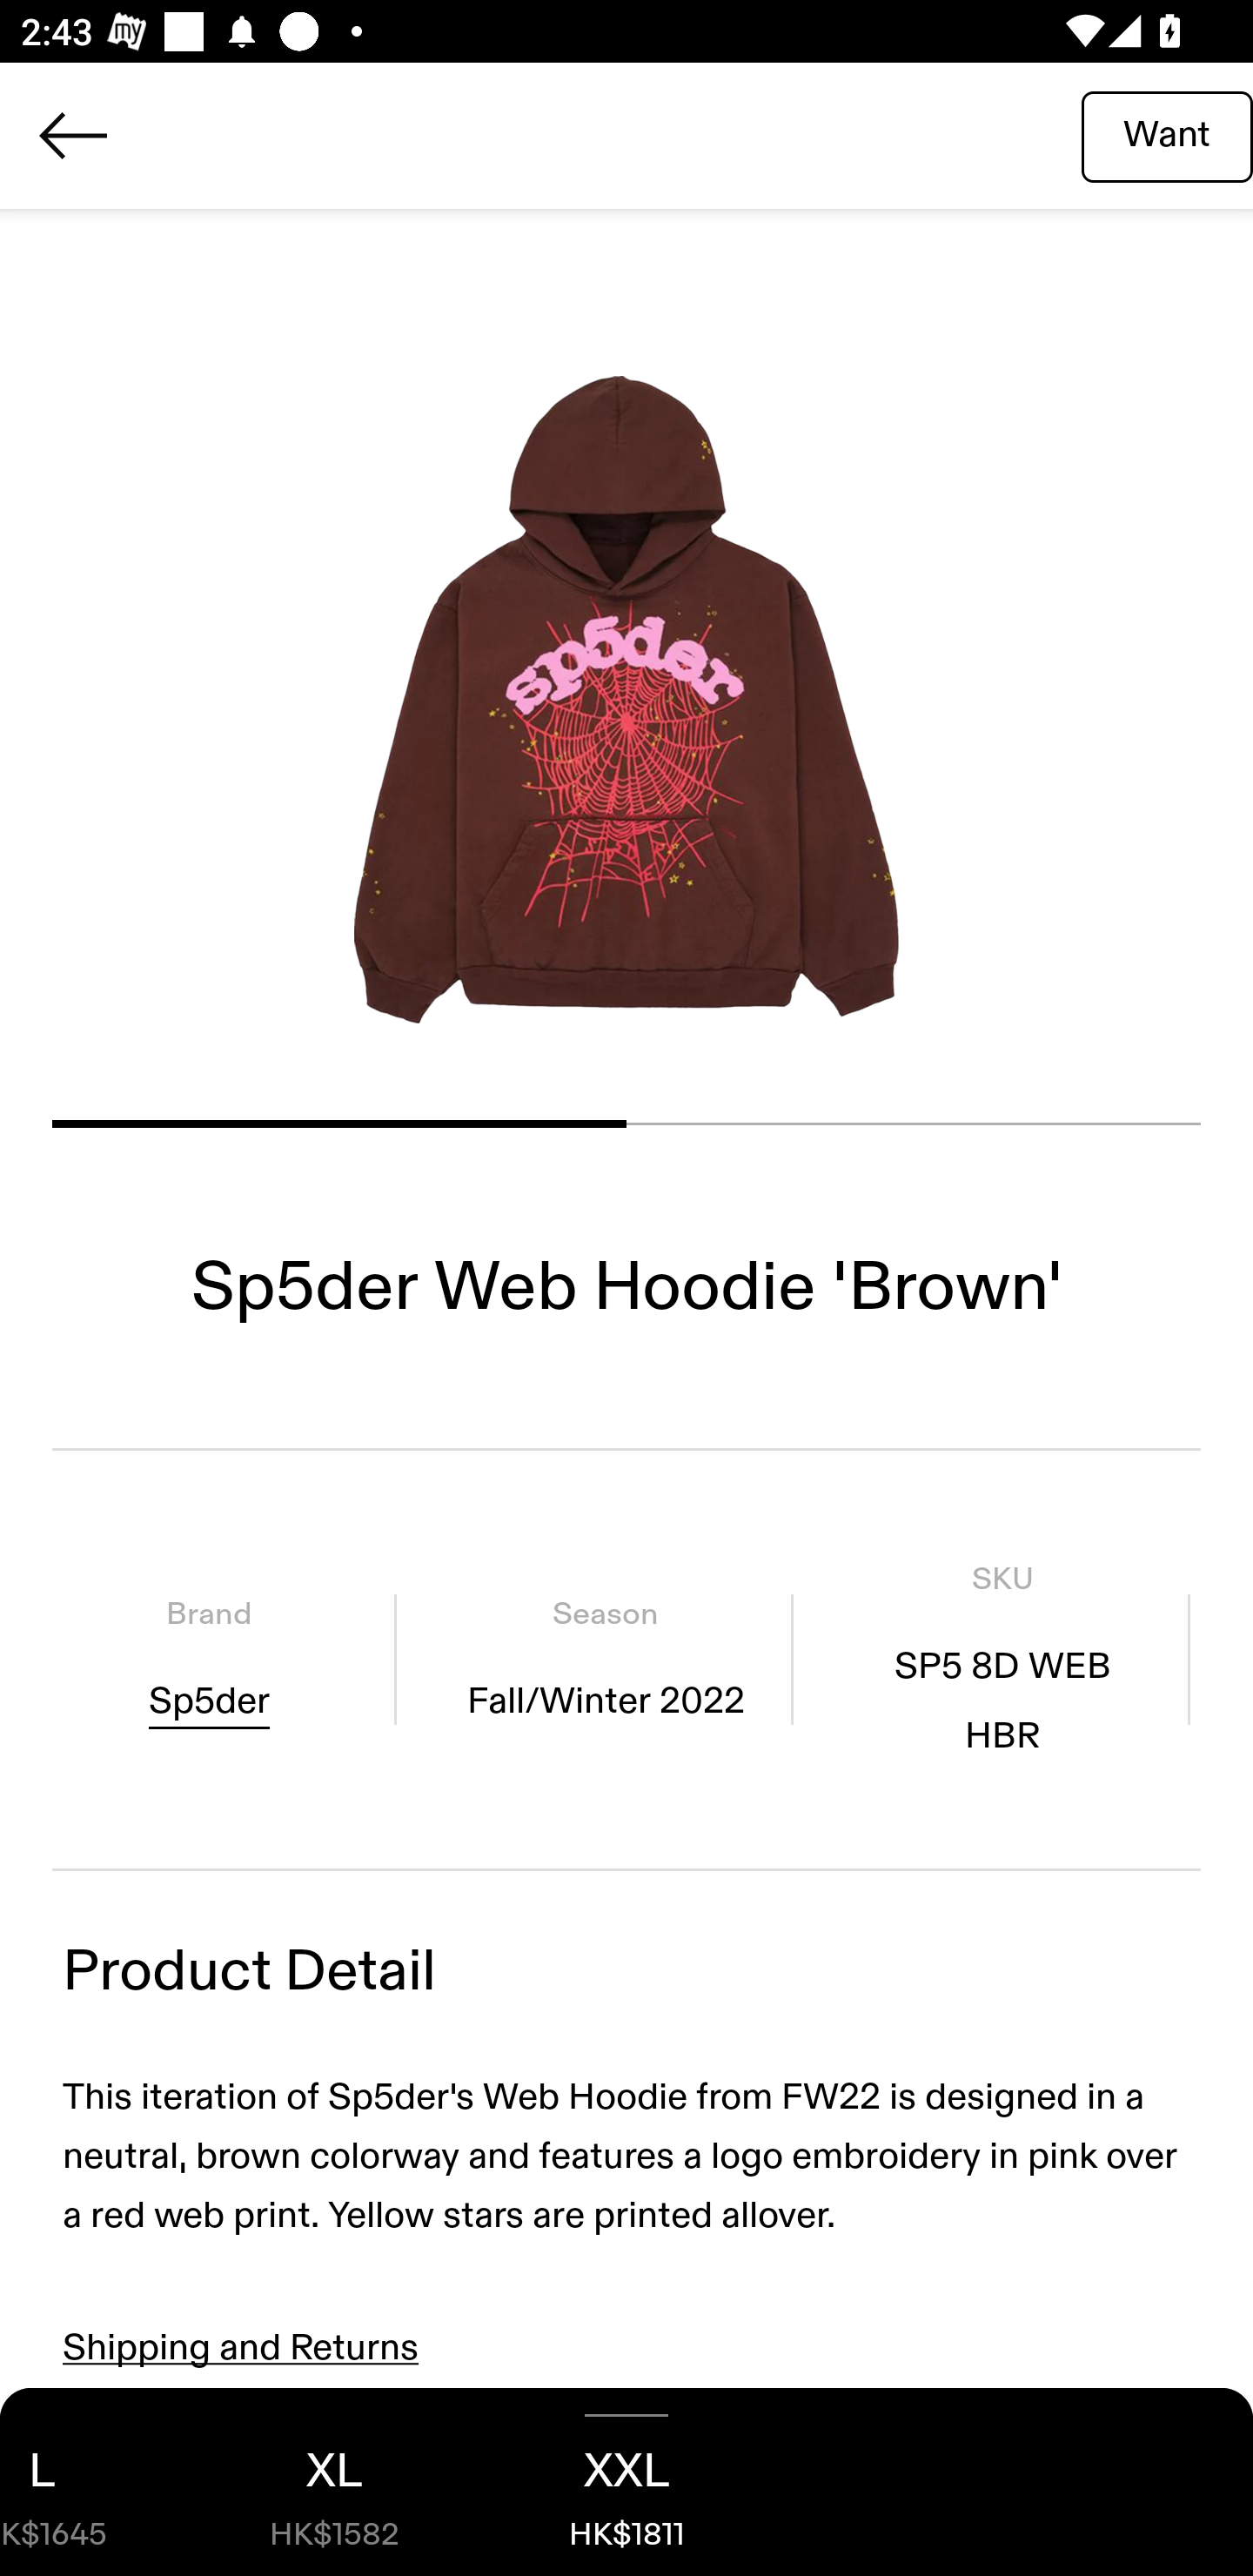  Describe the element at coordinates (605, 1659) in the screenshot. I see `Season Fall/Winter 2022` at that location.